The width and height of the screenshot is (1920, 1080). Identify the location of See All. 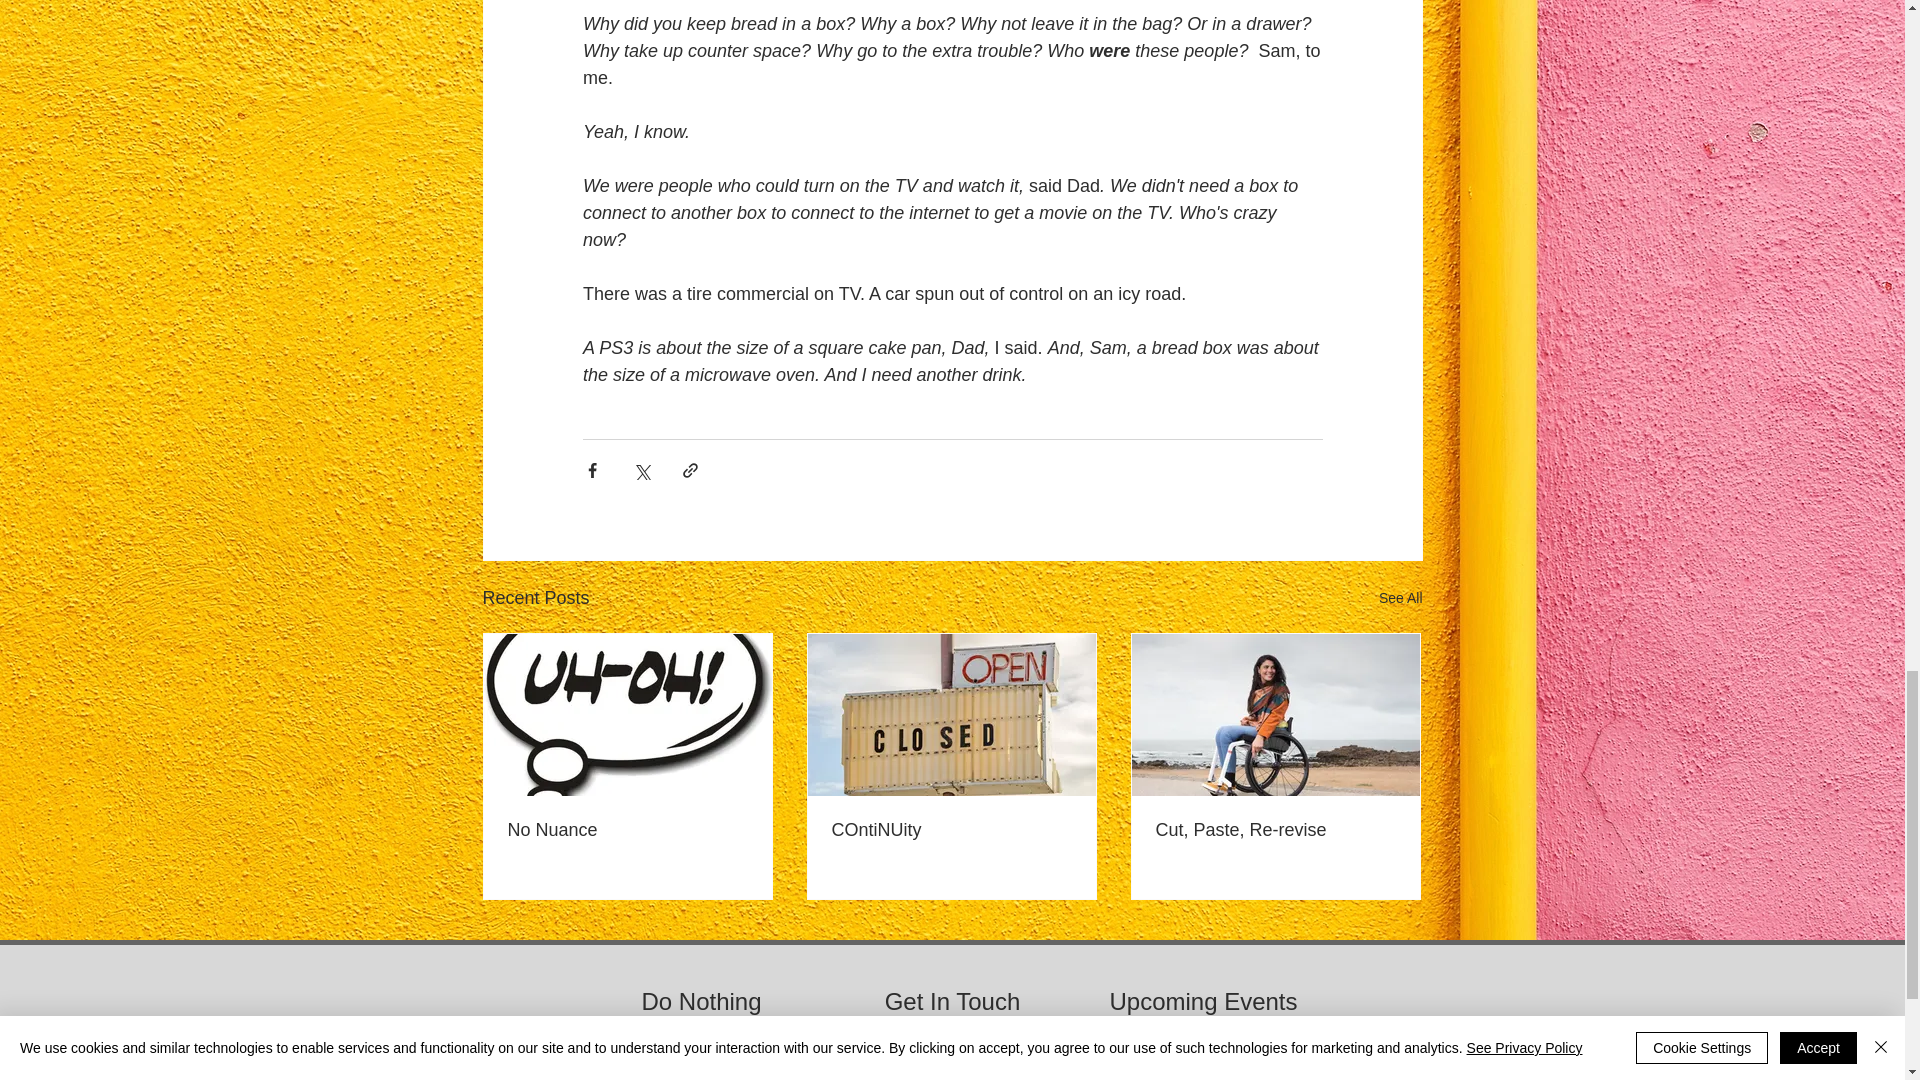
(1400, 598).